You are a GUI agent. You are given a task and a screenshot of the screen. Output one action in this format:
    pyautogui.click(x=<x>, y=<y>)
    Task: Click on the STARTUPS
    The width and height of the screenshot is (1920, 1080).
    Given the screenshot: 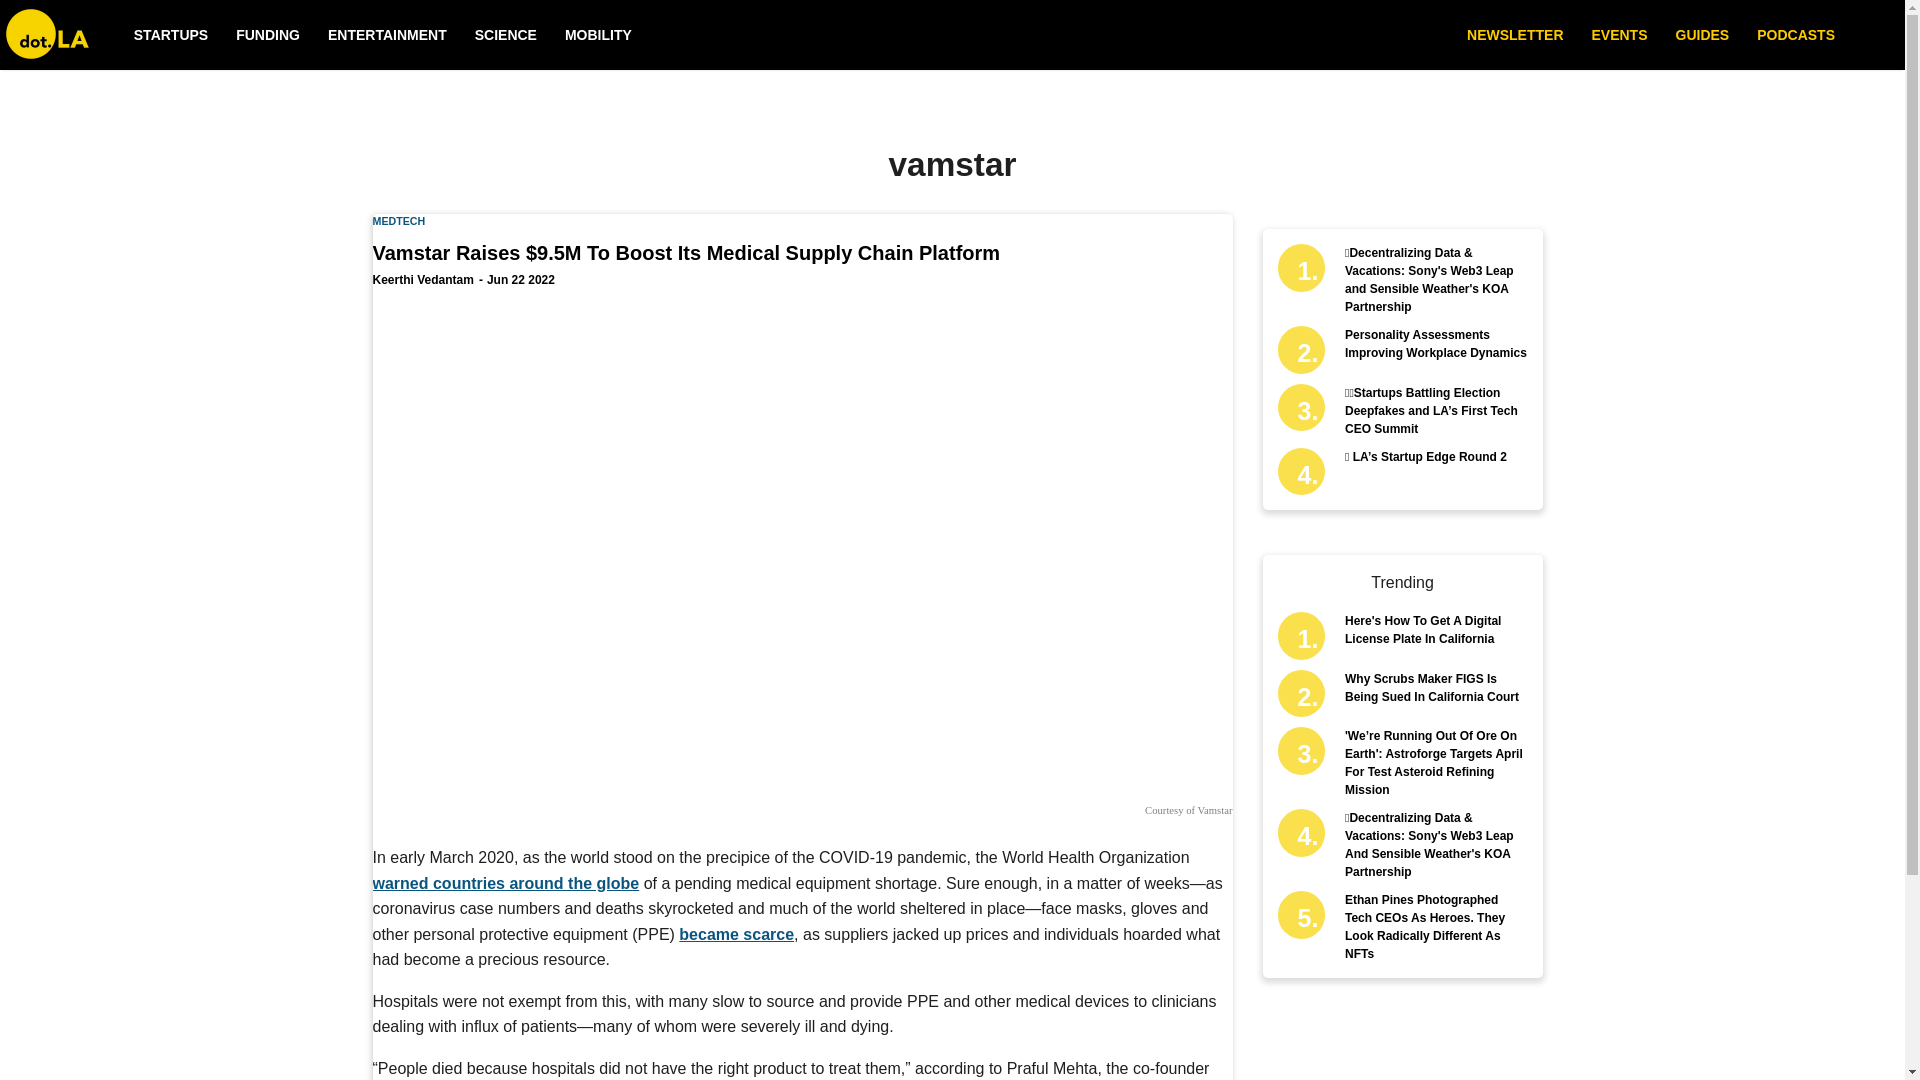 What is the action you would take?
    pyautogui.click(x=170, y=35)
    